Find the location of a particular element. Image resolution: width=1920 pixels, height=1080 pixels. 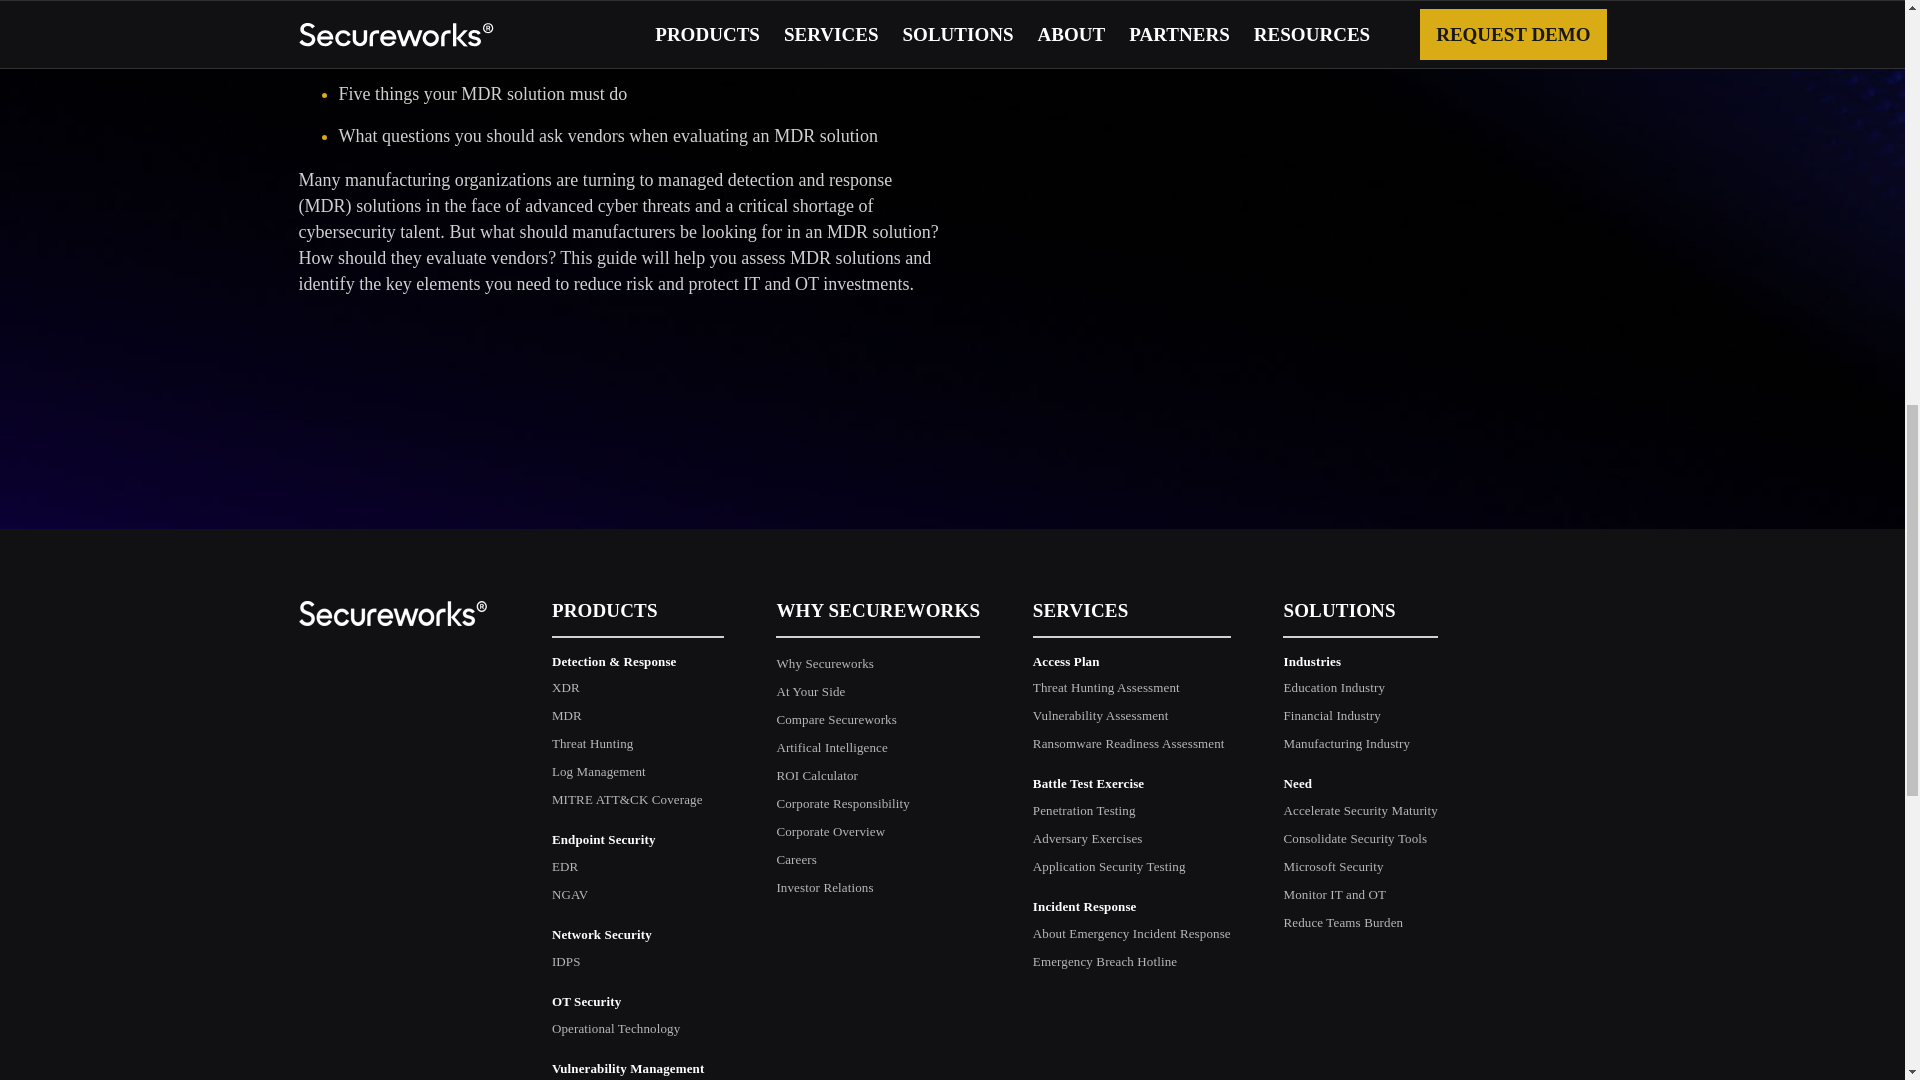

Corporate Responsibility is located at coordinates (842, 803).